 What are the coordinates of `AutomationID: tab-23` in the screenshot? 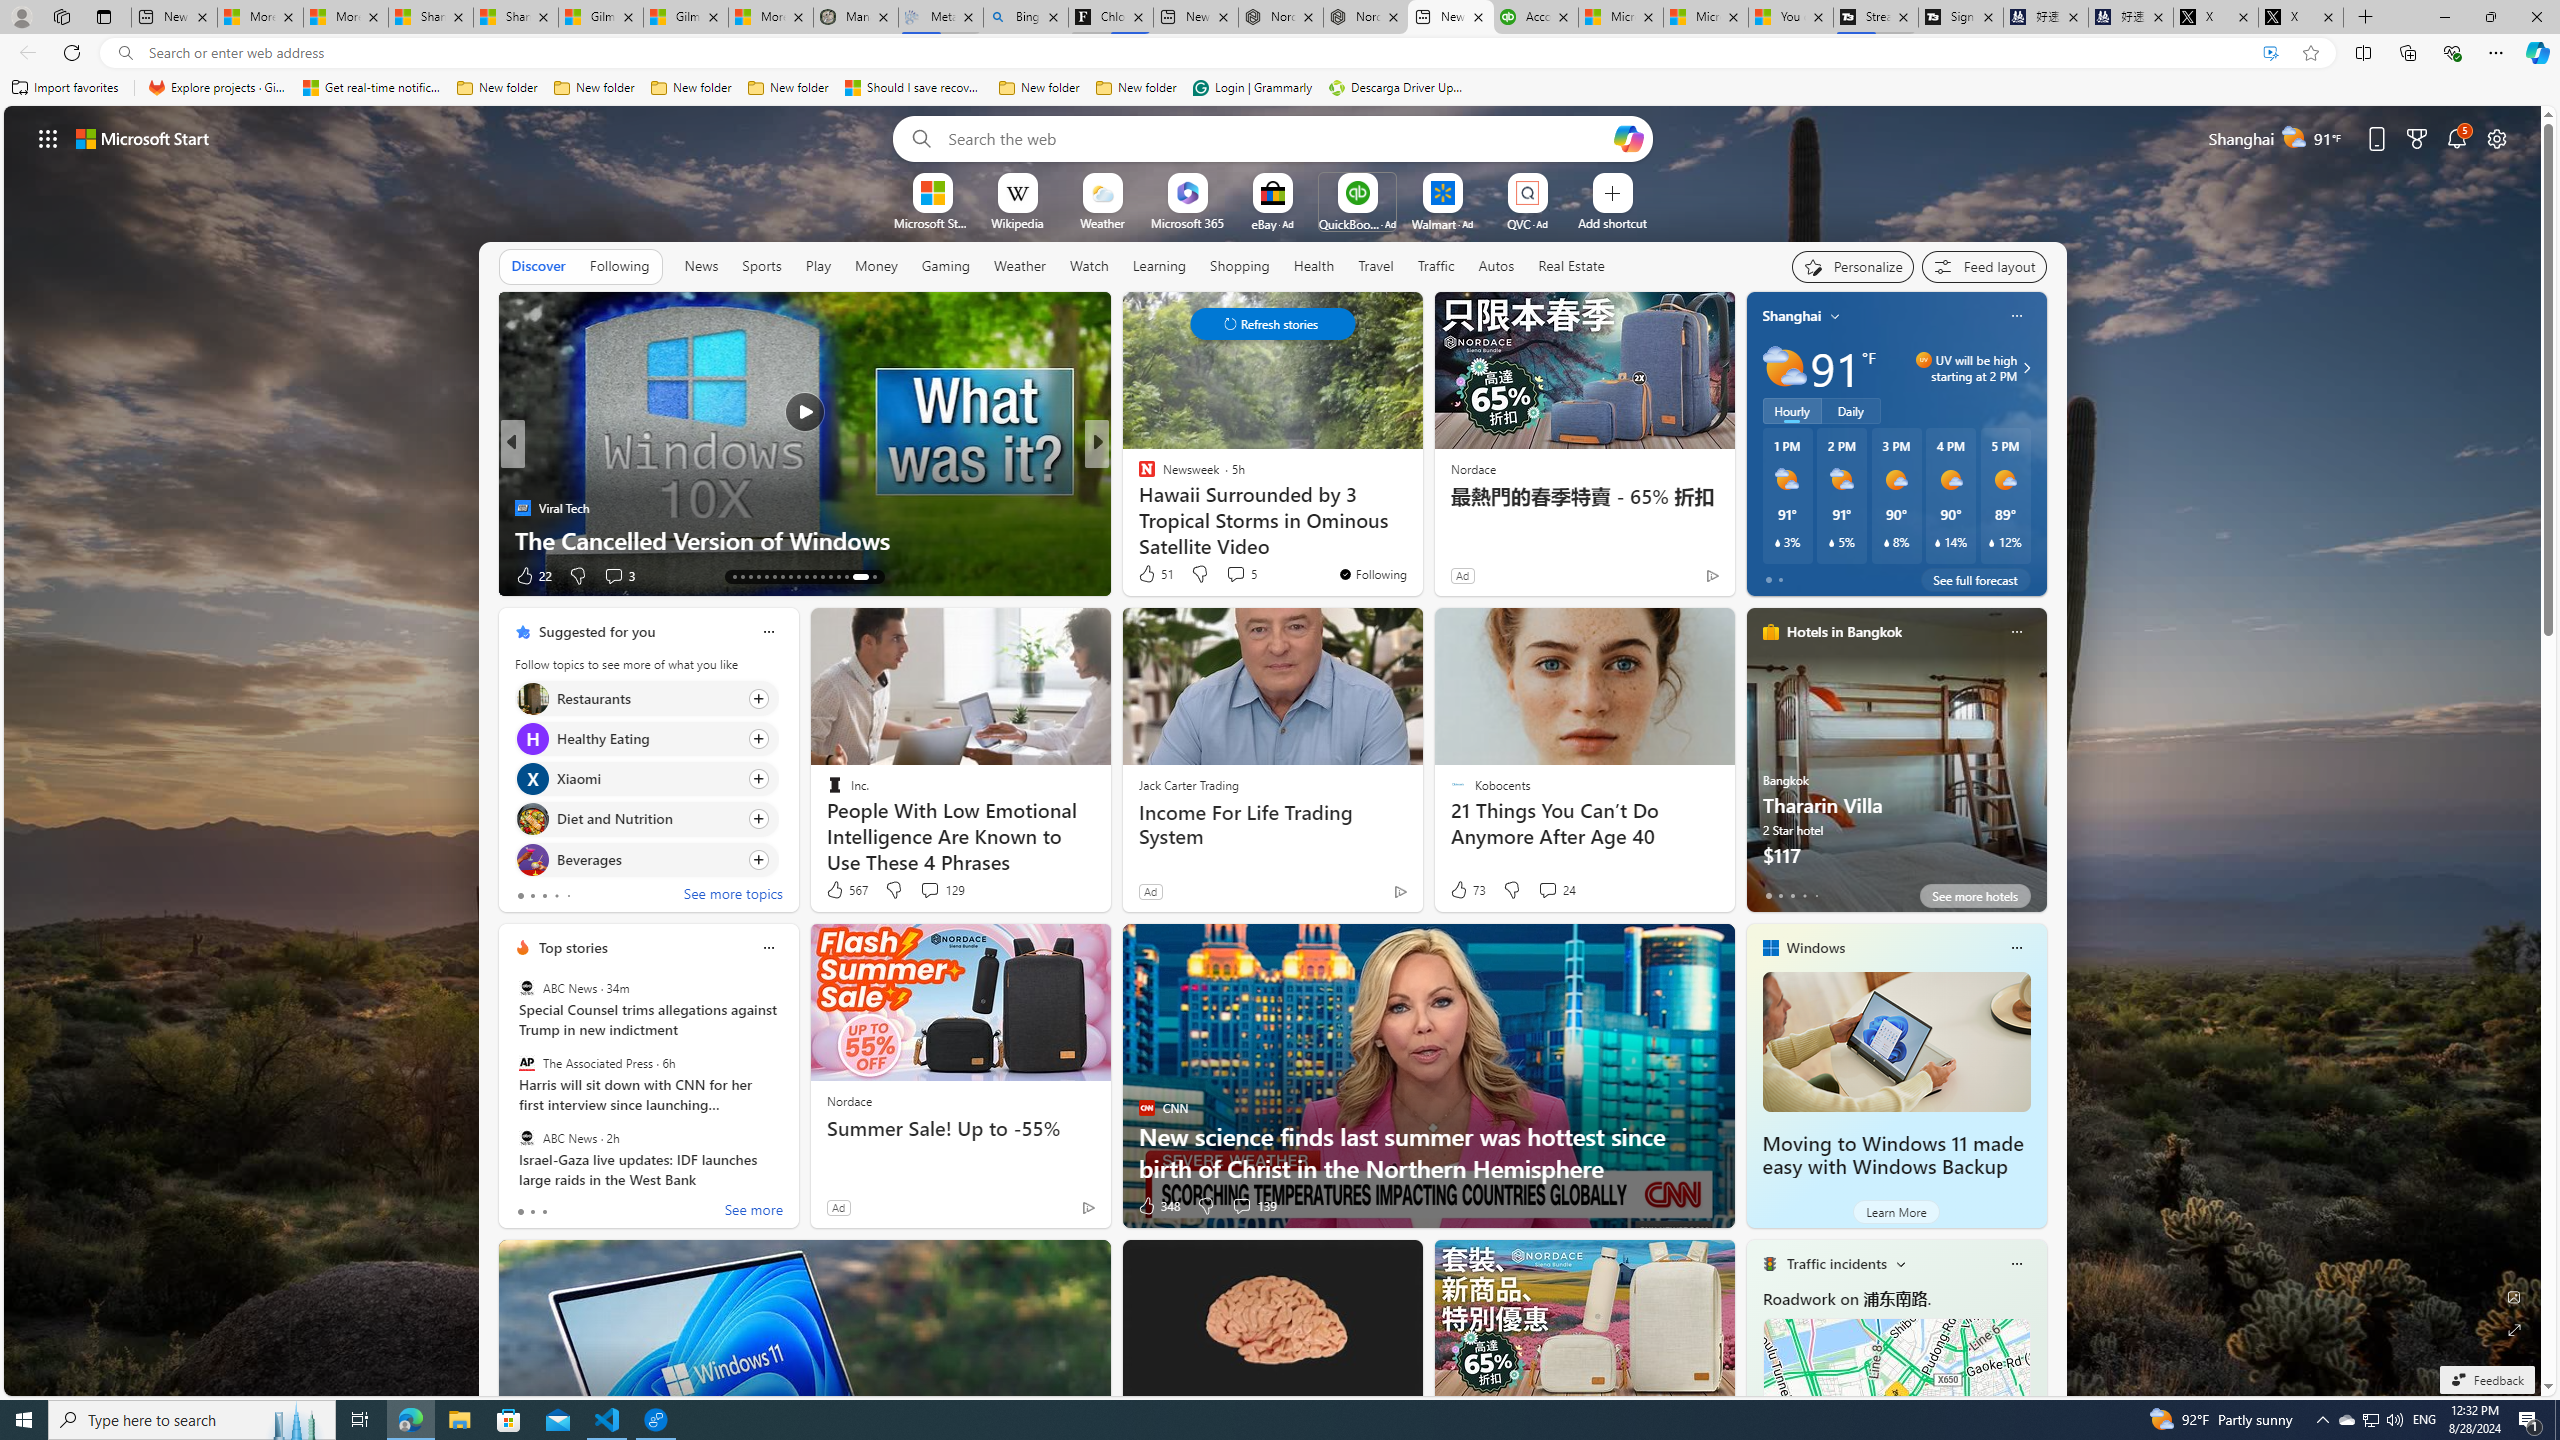 It's located at (782, 577).